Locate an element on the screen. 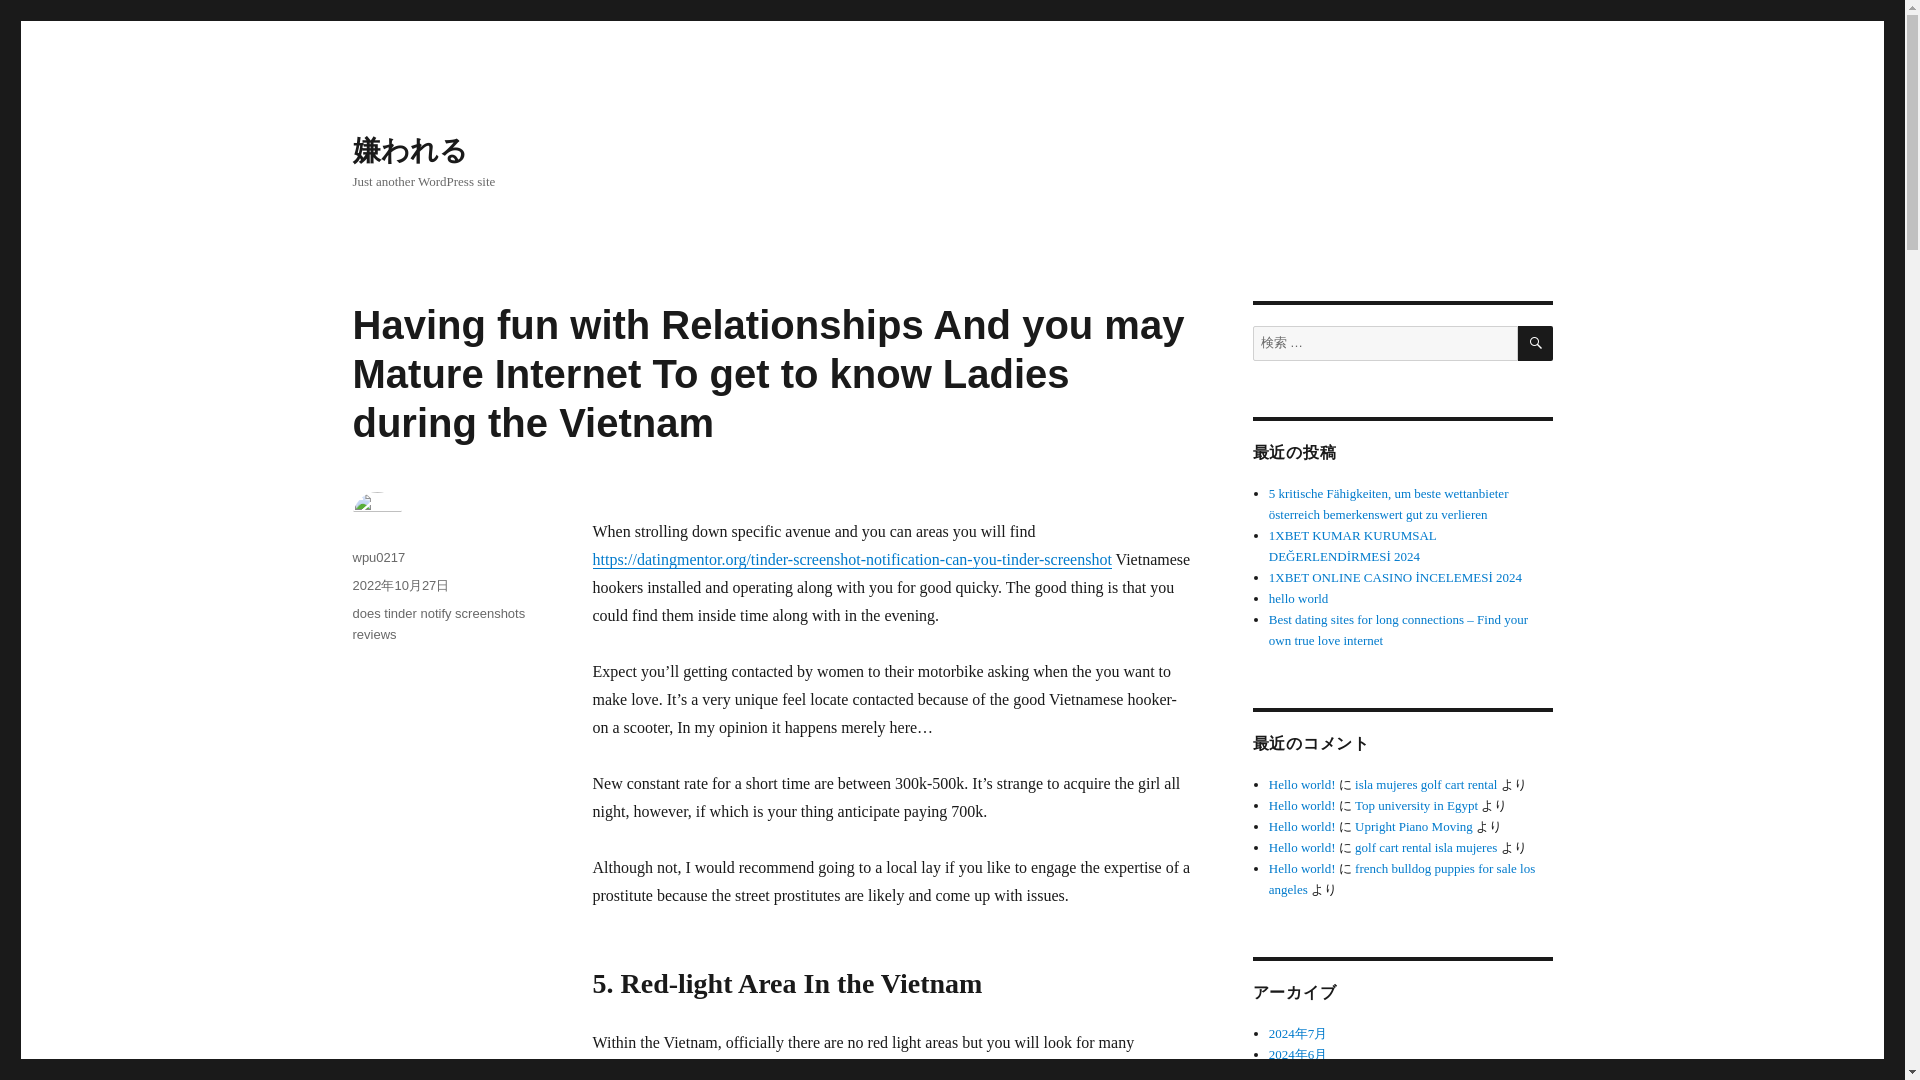 The width and height of the screenshot is (1920, 1080). does tinder notify screenshots reviews is located at coordinates (438, 623).